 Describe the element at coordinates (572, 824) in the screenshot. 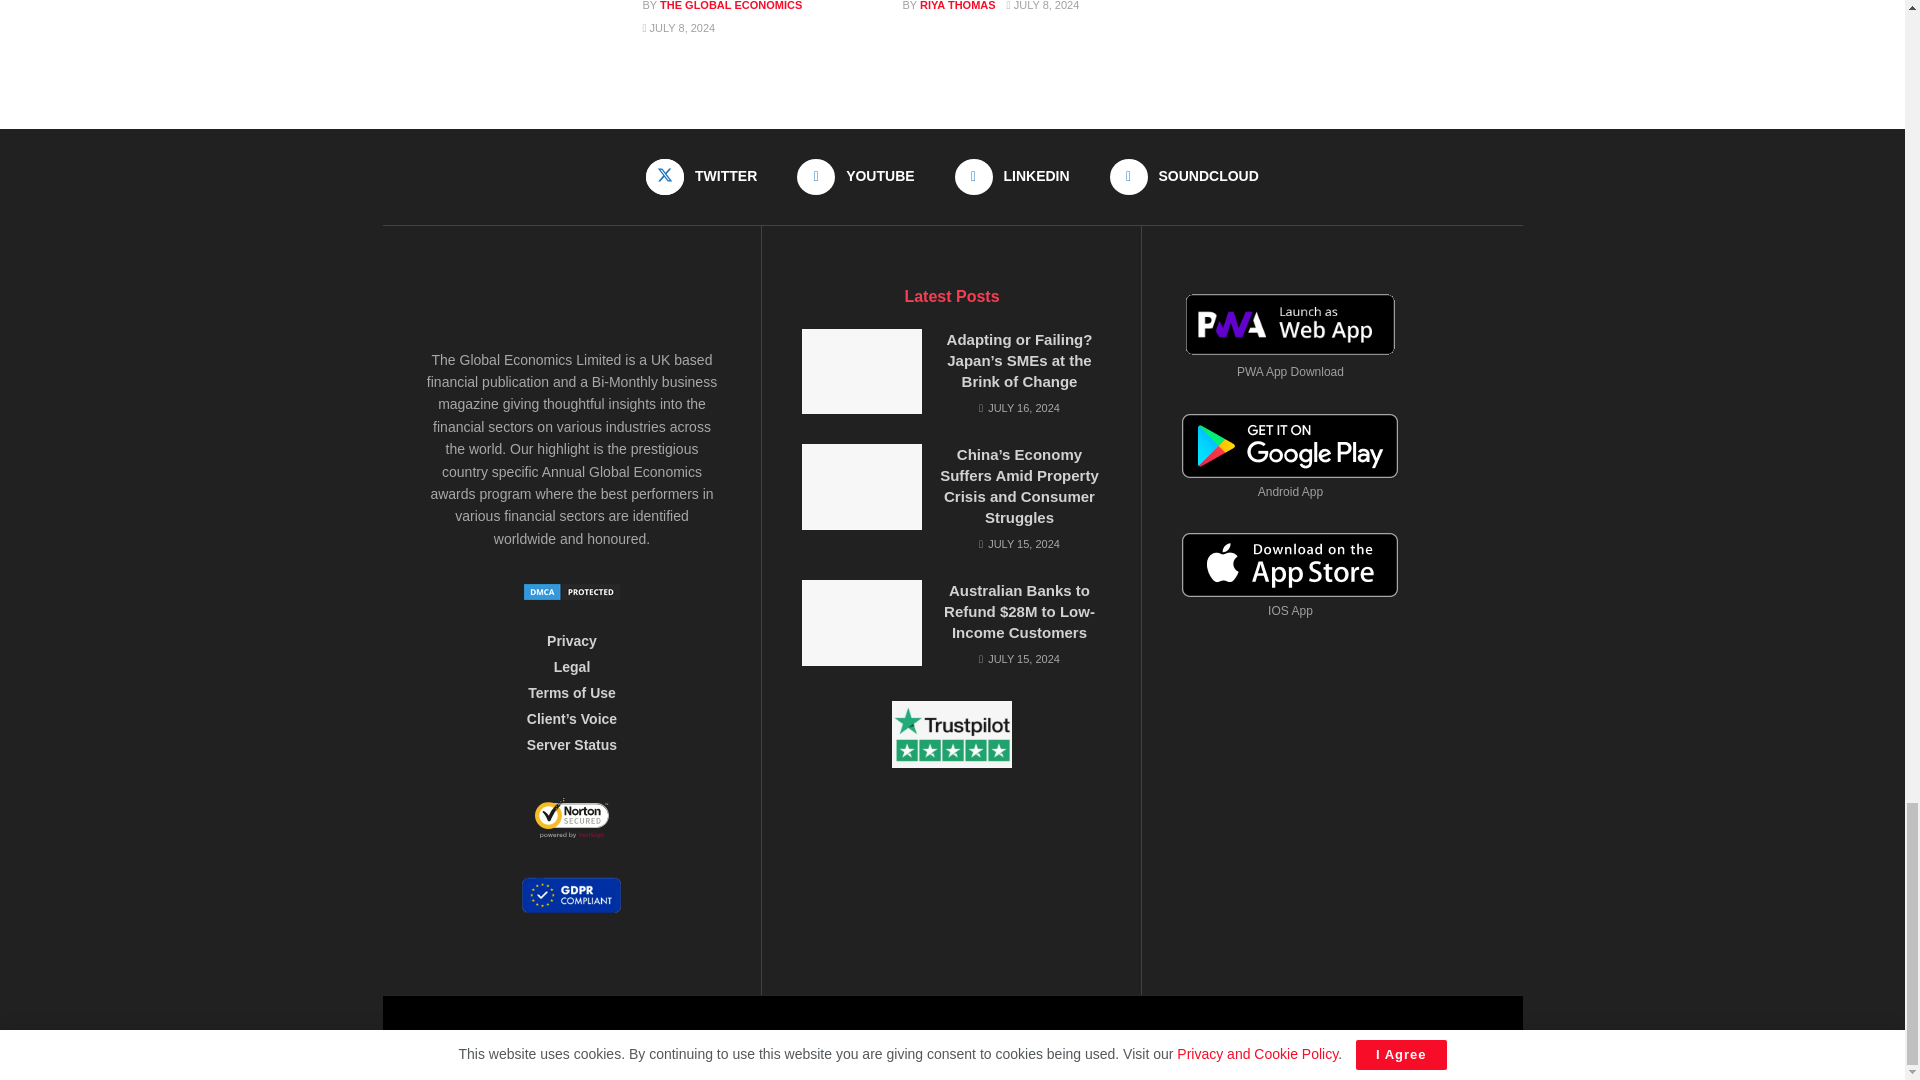

I see `Norton Verified` at that location.